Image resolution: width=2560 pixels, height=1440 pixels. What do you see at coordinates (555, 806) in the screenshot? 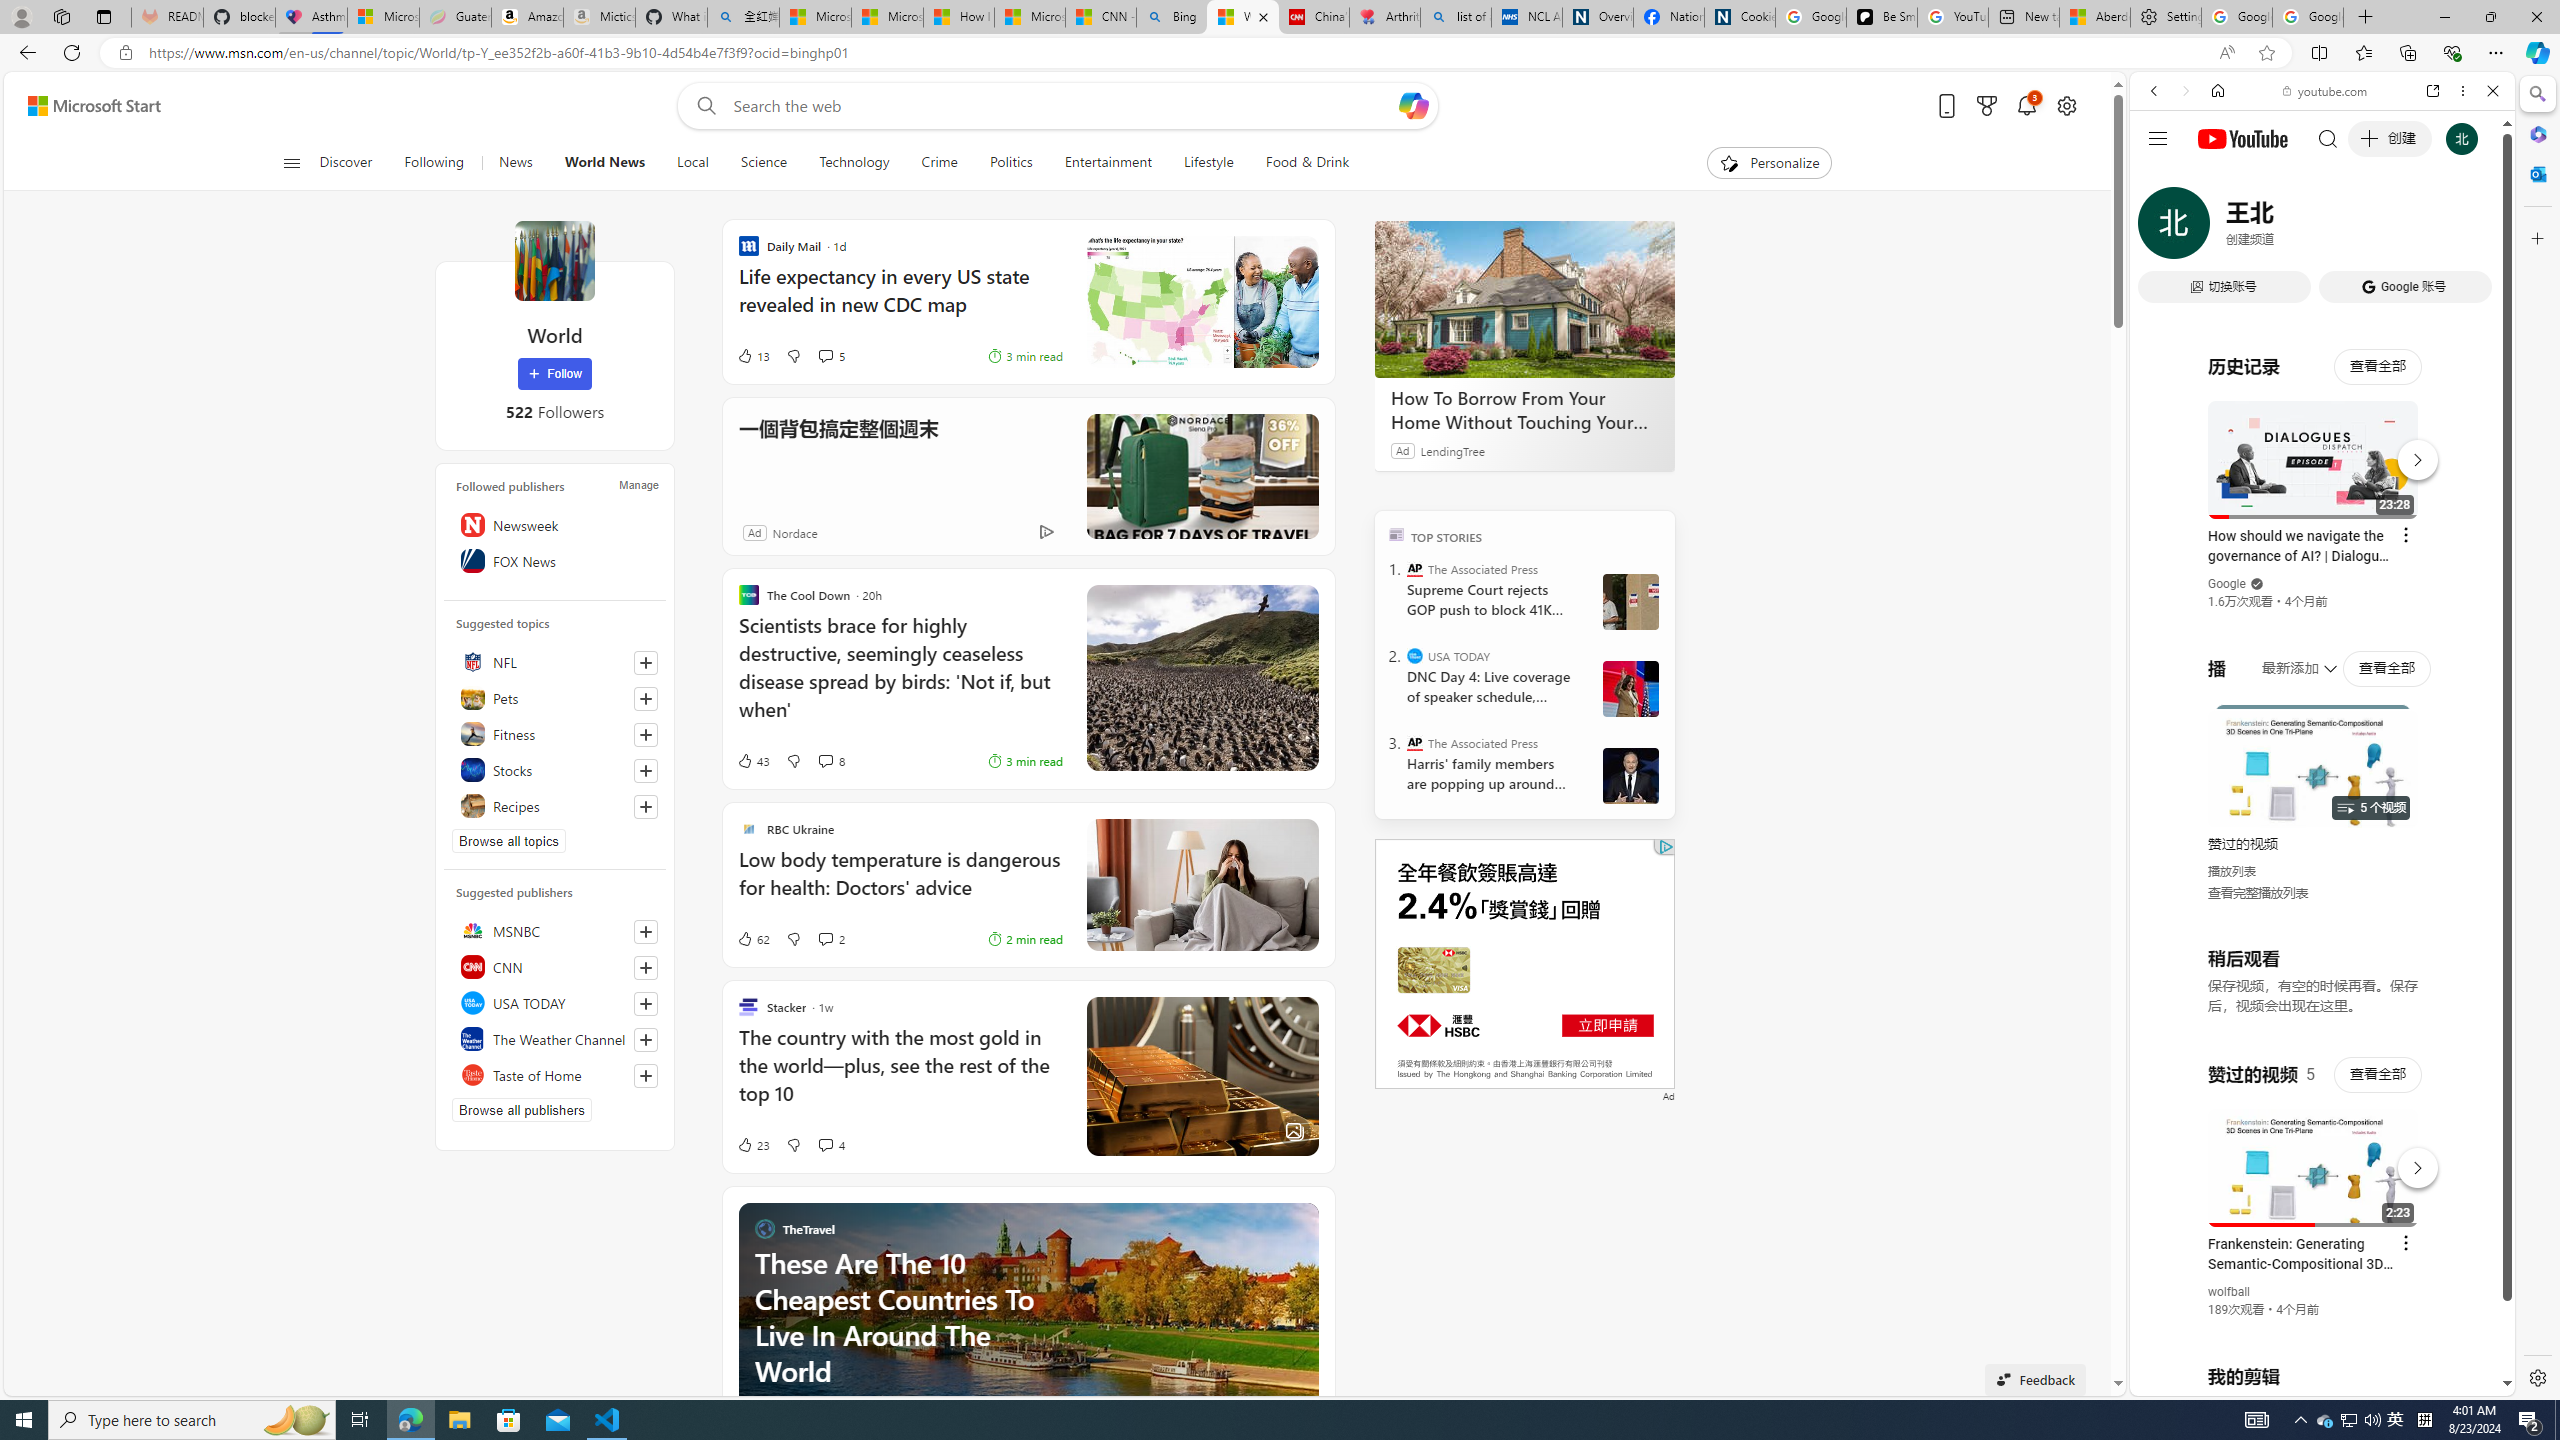
I see `Recipes` at bounding box center [555, 806].